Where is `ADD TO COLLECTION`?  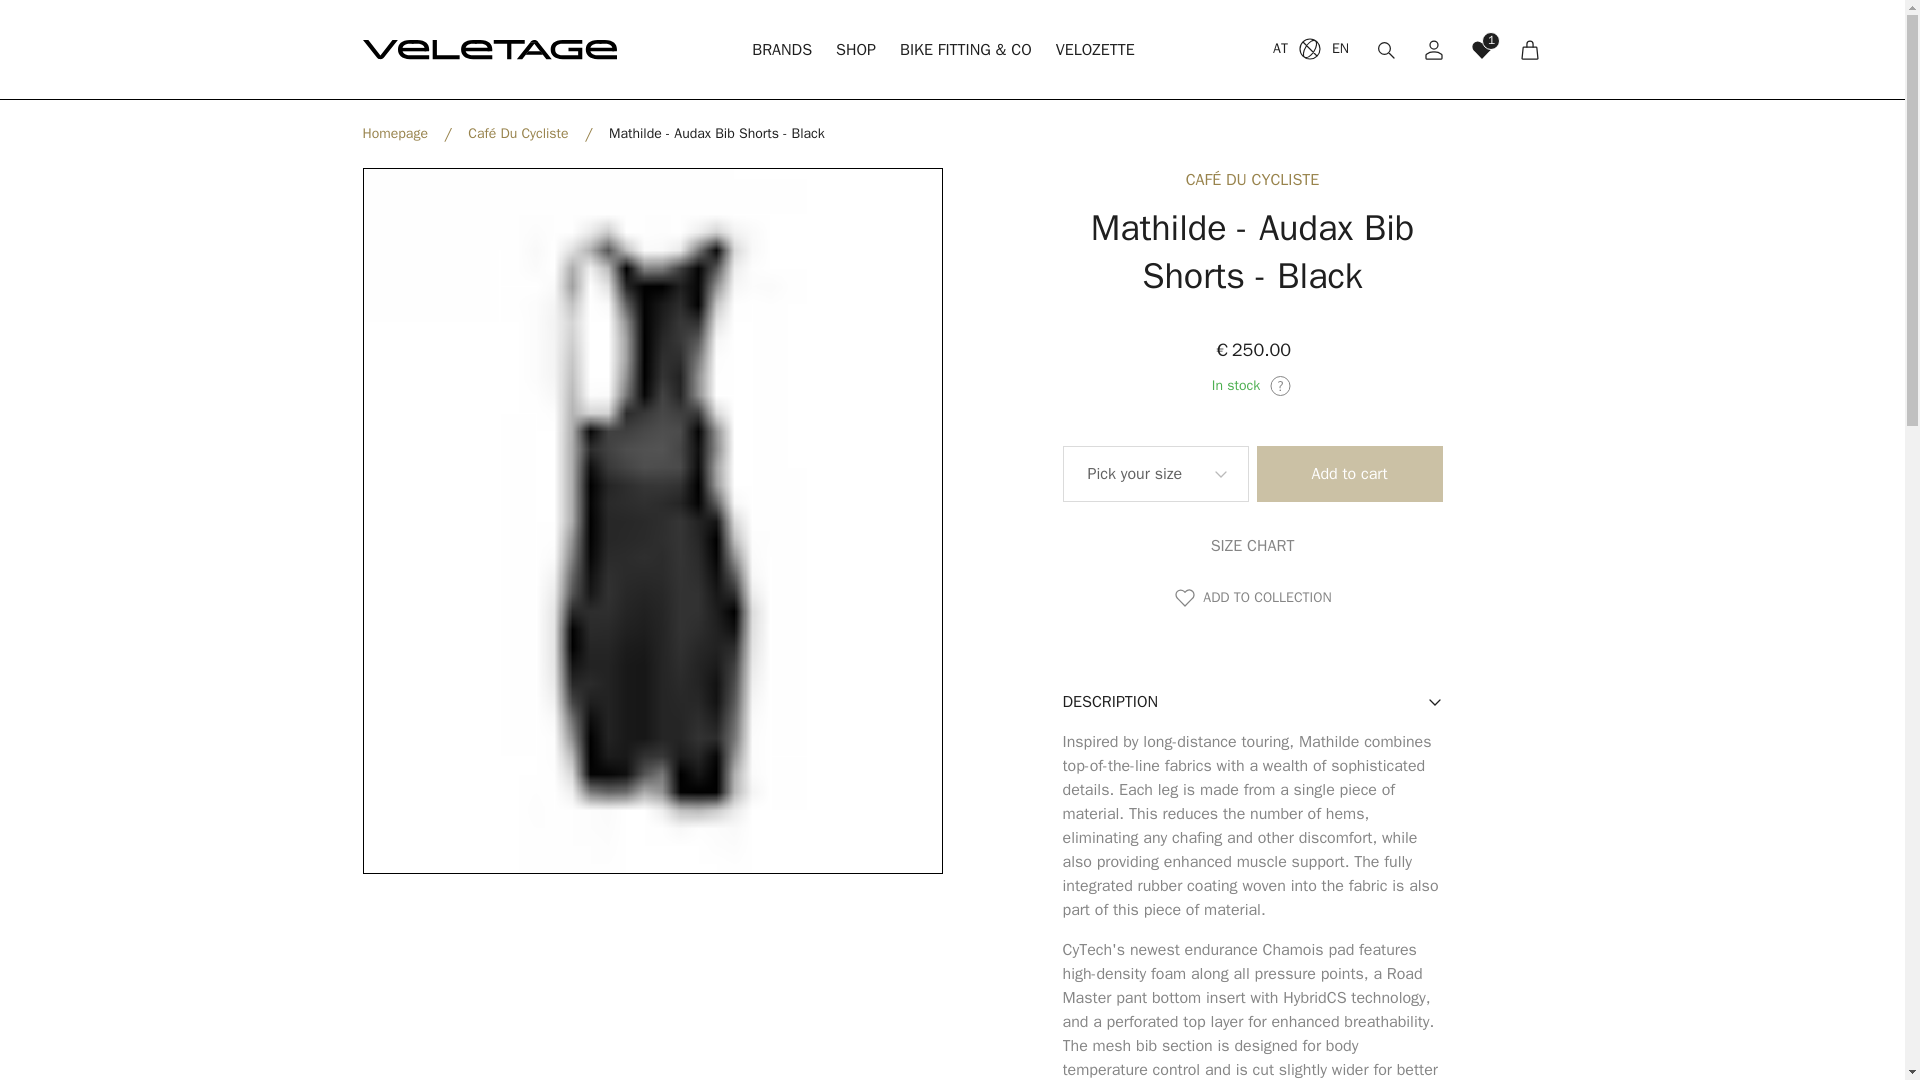
ADD TO COLLECTION is located at coordinates (1252, 598).